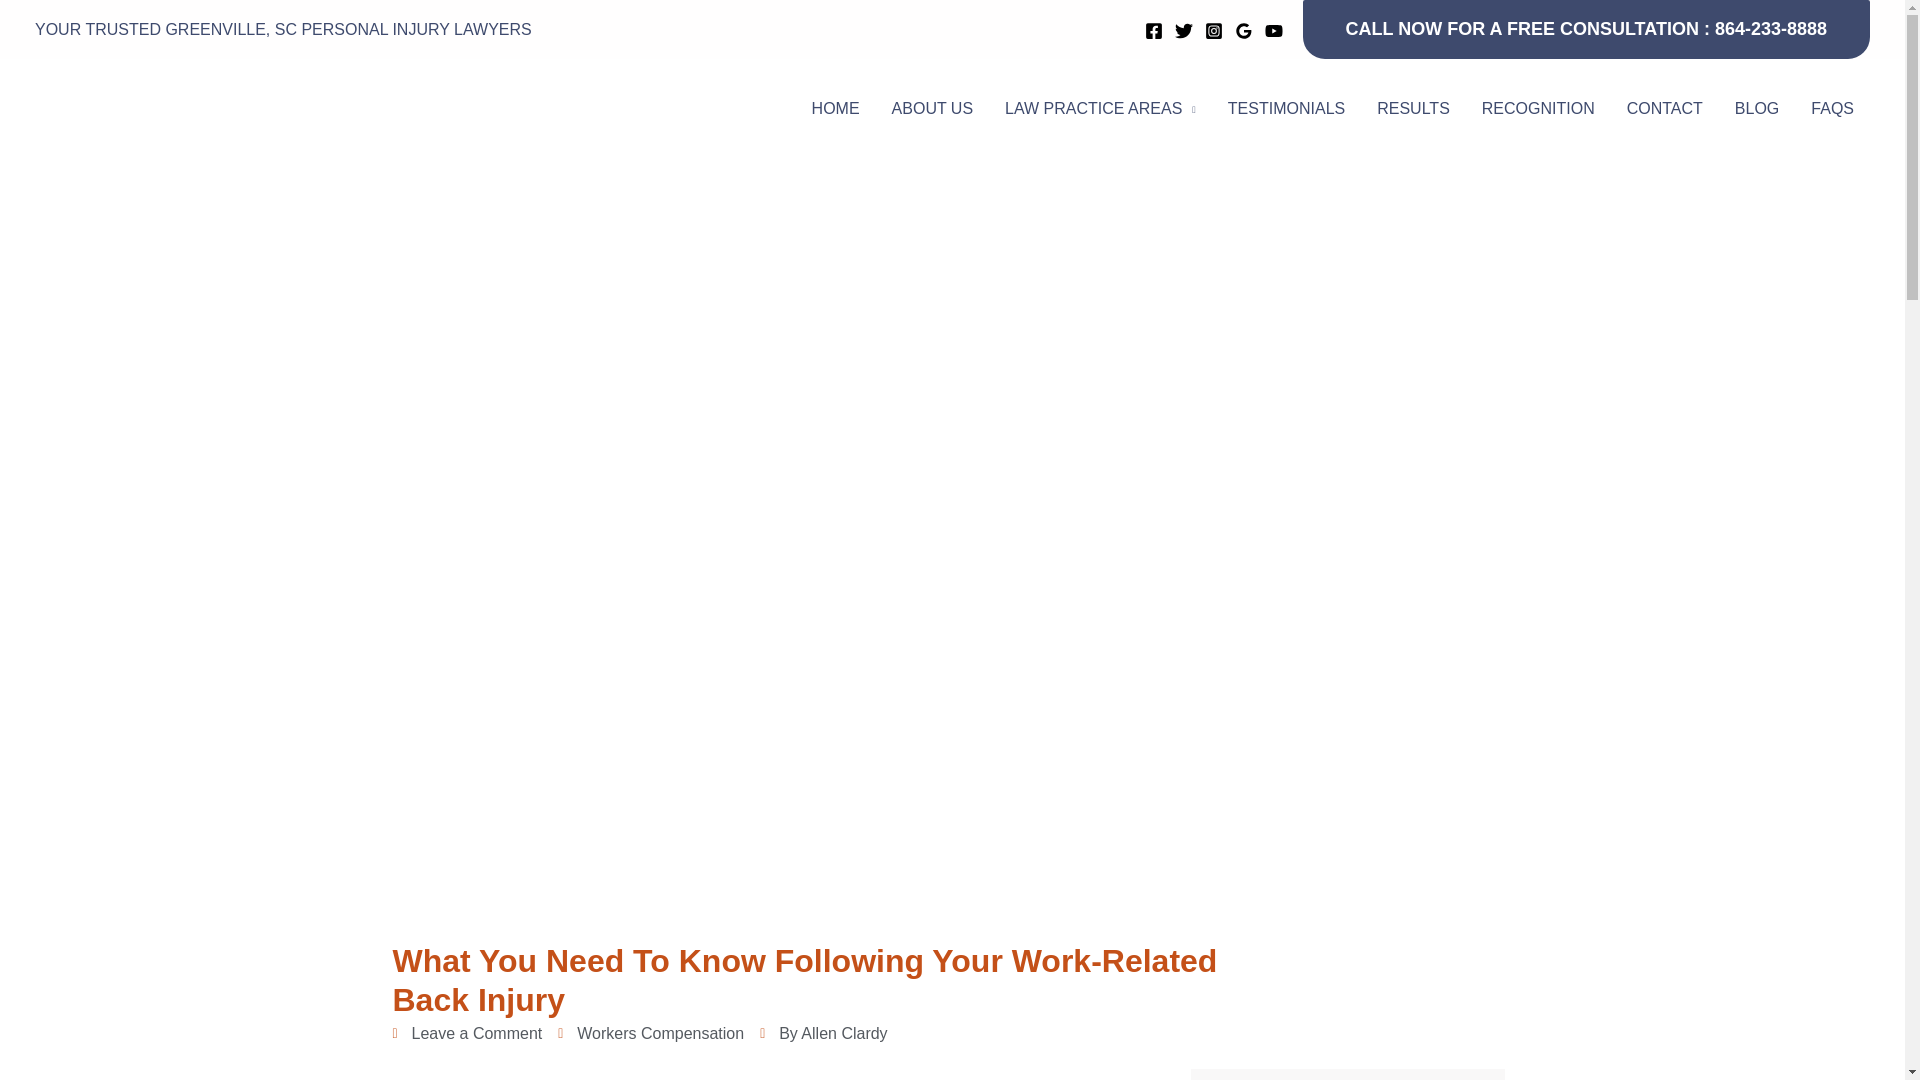 The image size is (1920, 1080). I want to click on CONTACT, so click(1664, 108).